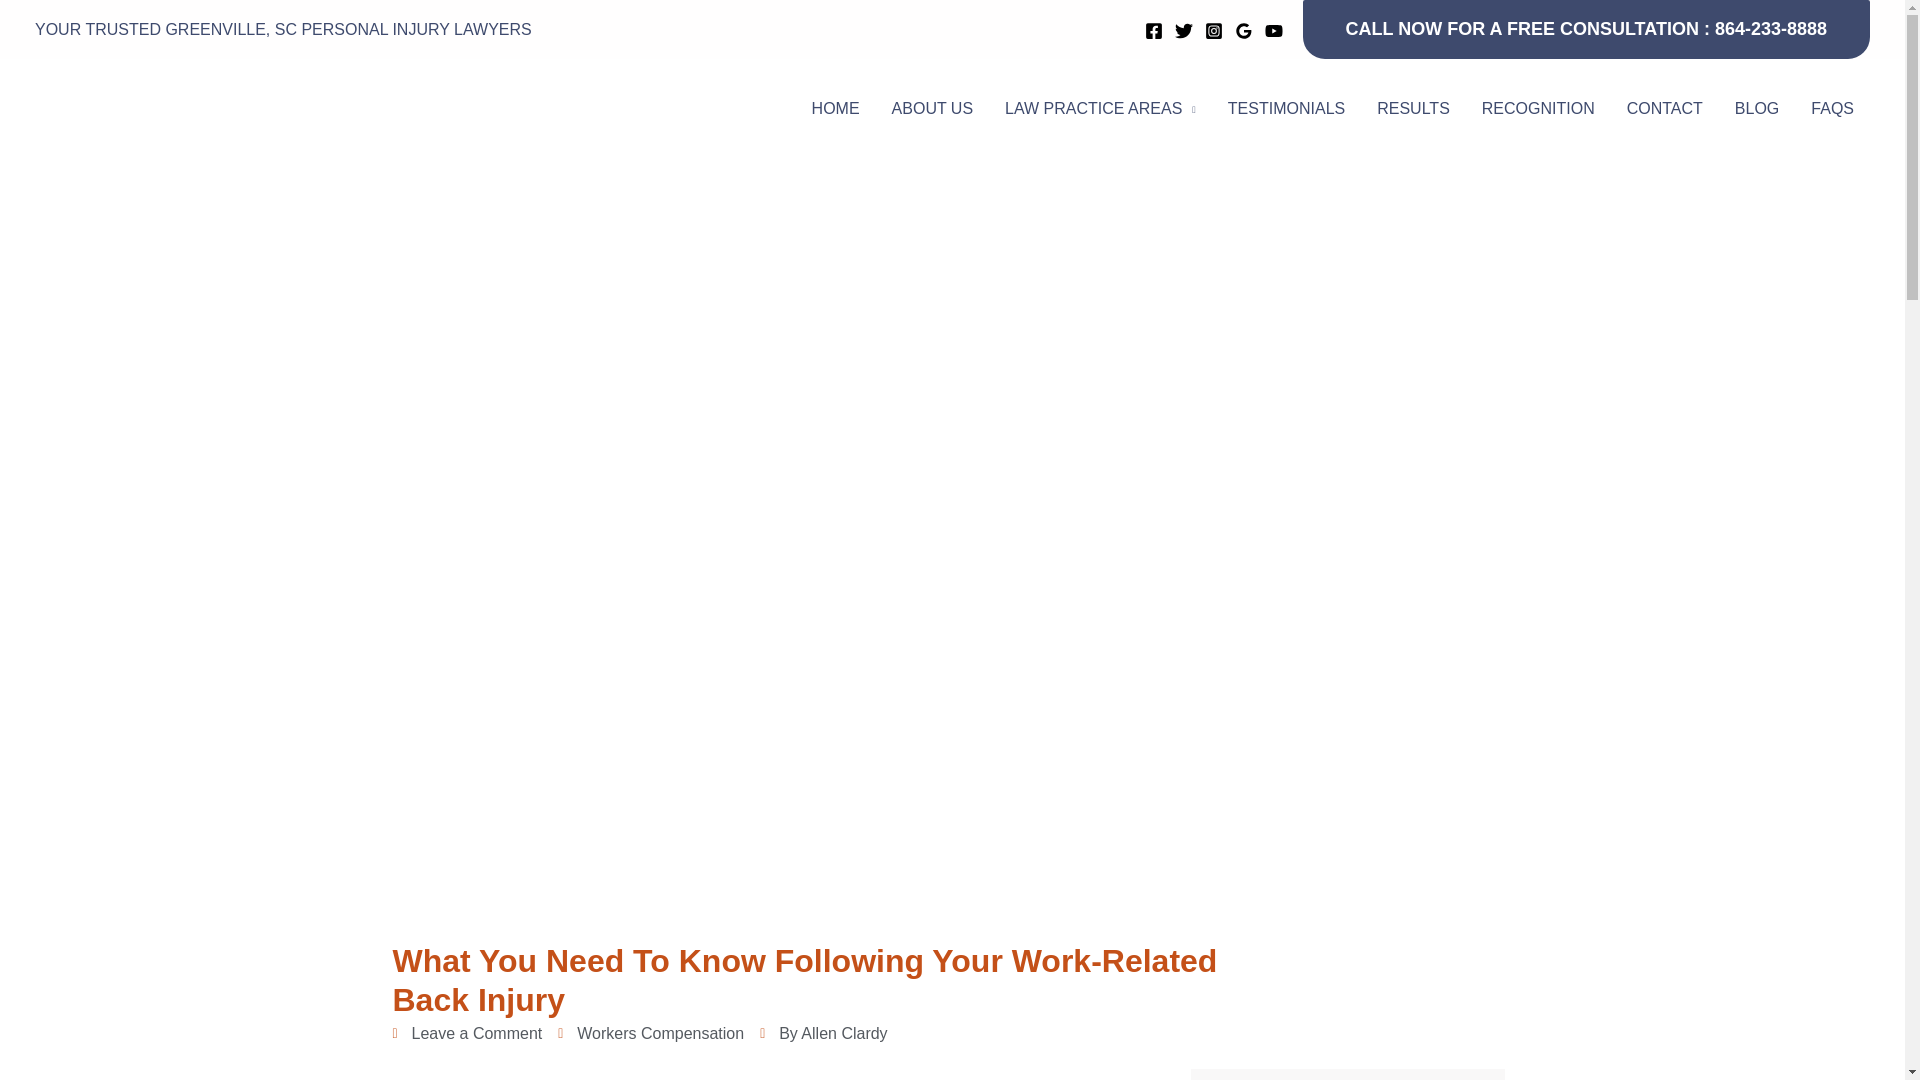 The image size is (1920, 1080). I want to click on CONTACT, so click(1664, 108).